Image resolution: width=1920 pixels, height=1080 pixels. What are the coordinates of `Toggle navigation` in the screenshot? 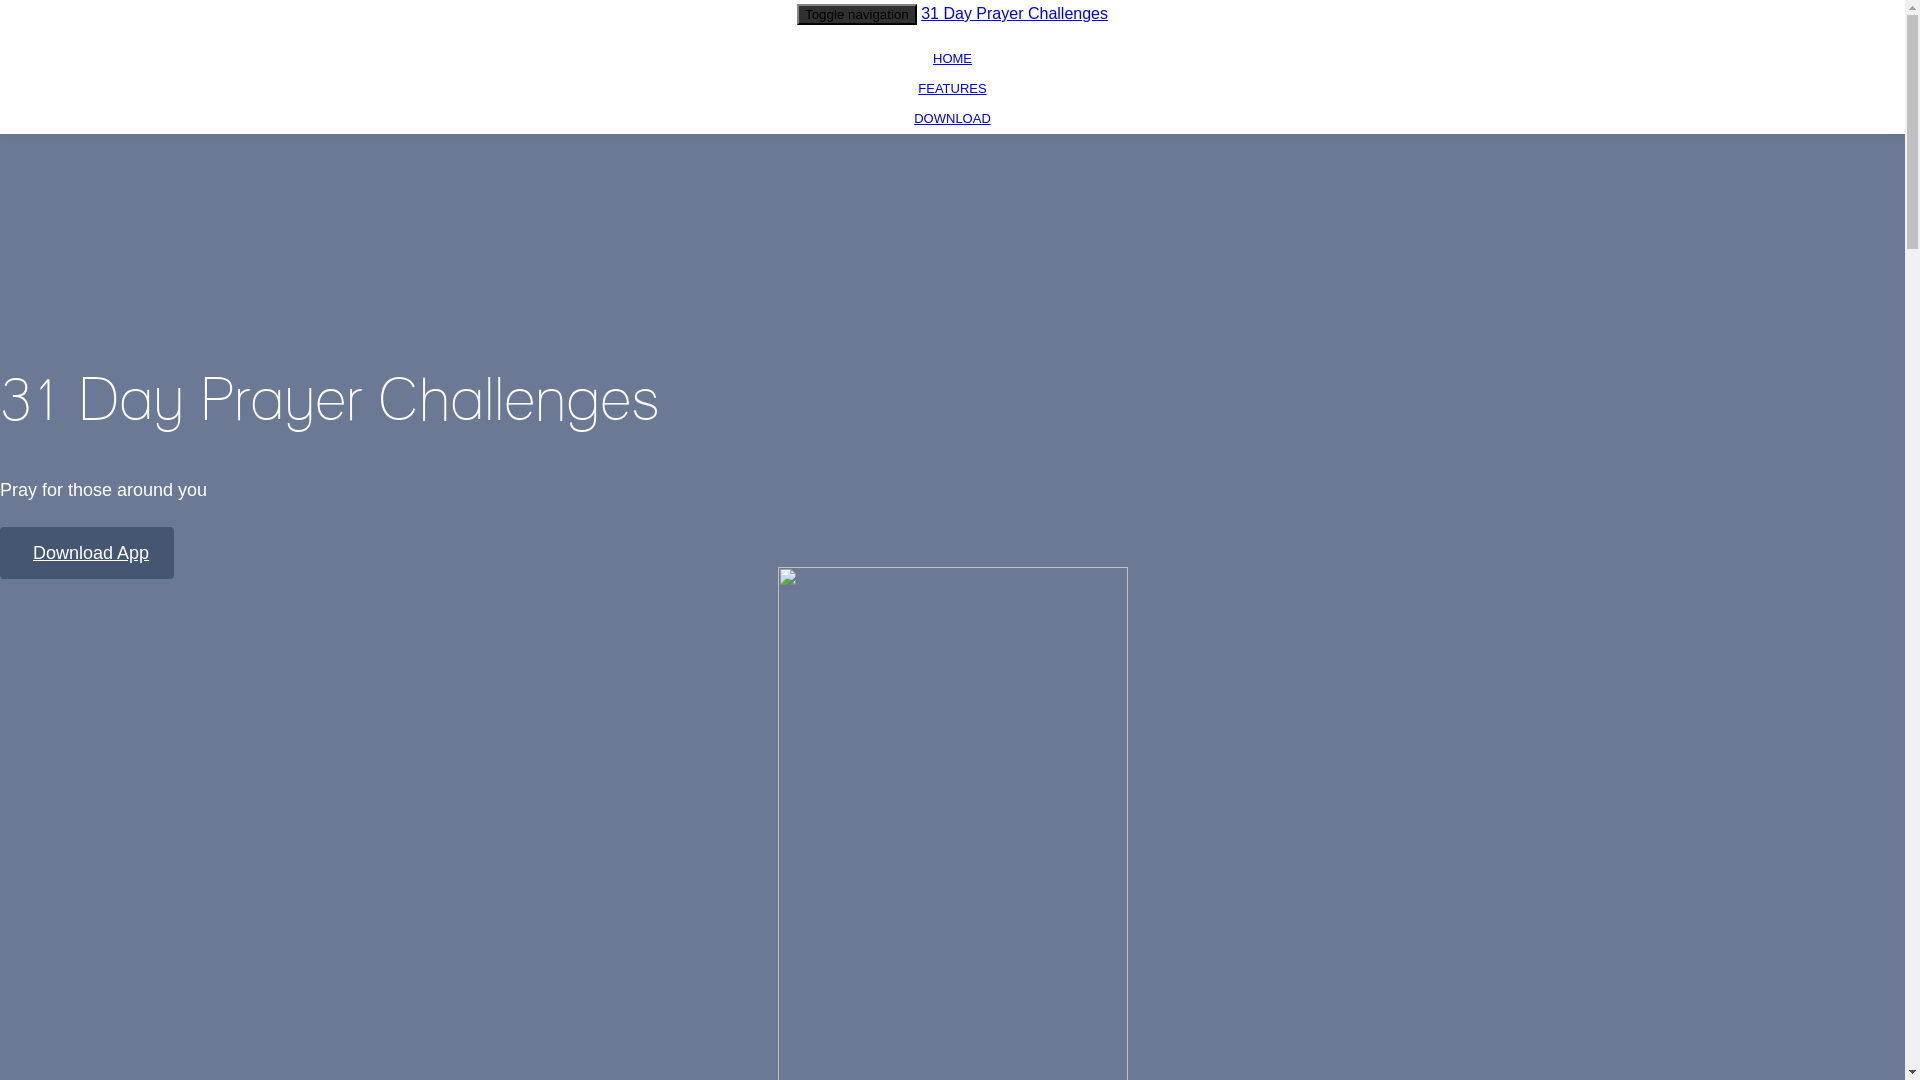 It's located at (857, 14).